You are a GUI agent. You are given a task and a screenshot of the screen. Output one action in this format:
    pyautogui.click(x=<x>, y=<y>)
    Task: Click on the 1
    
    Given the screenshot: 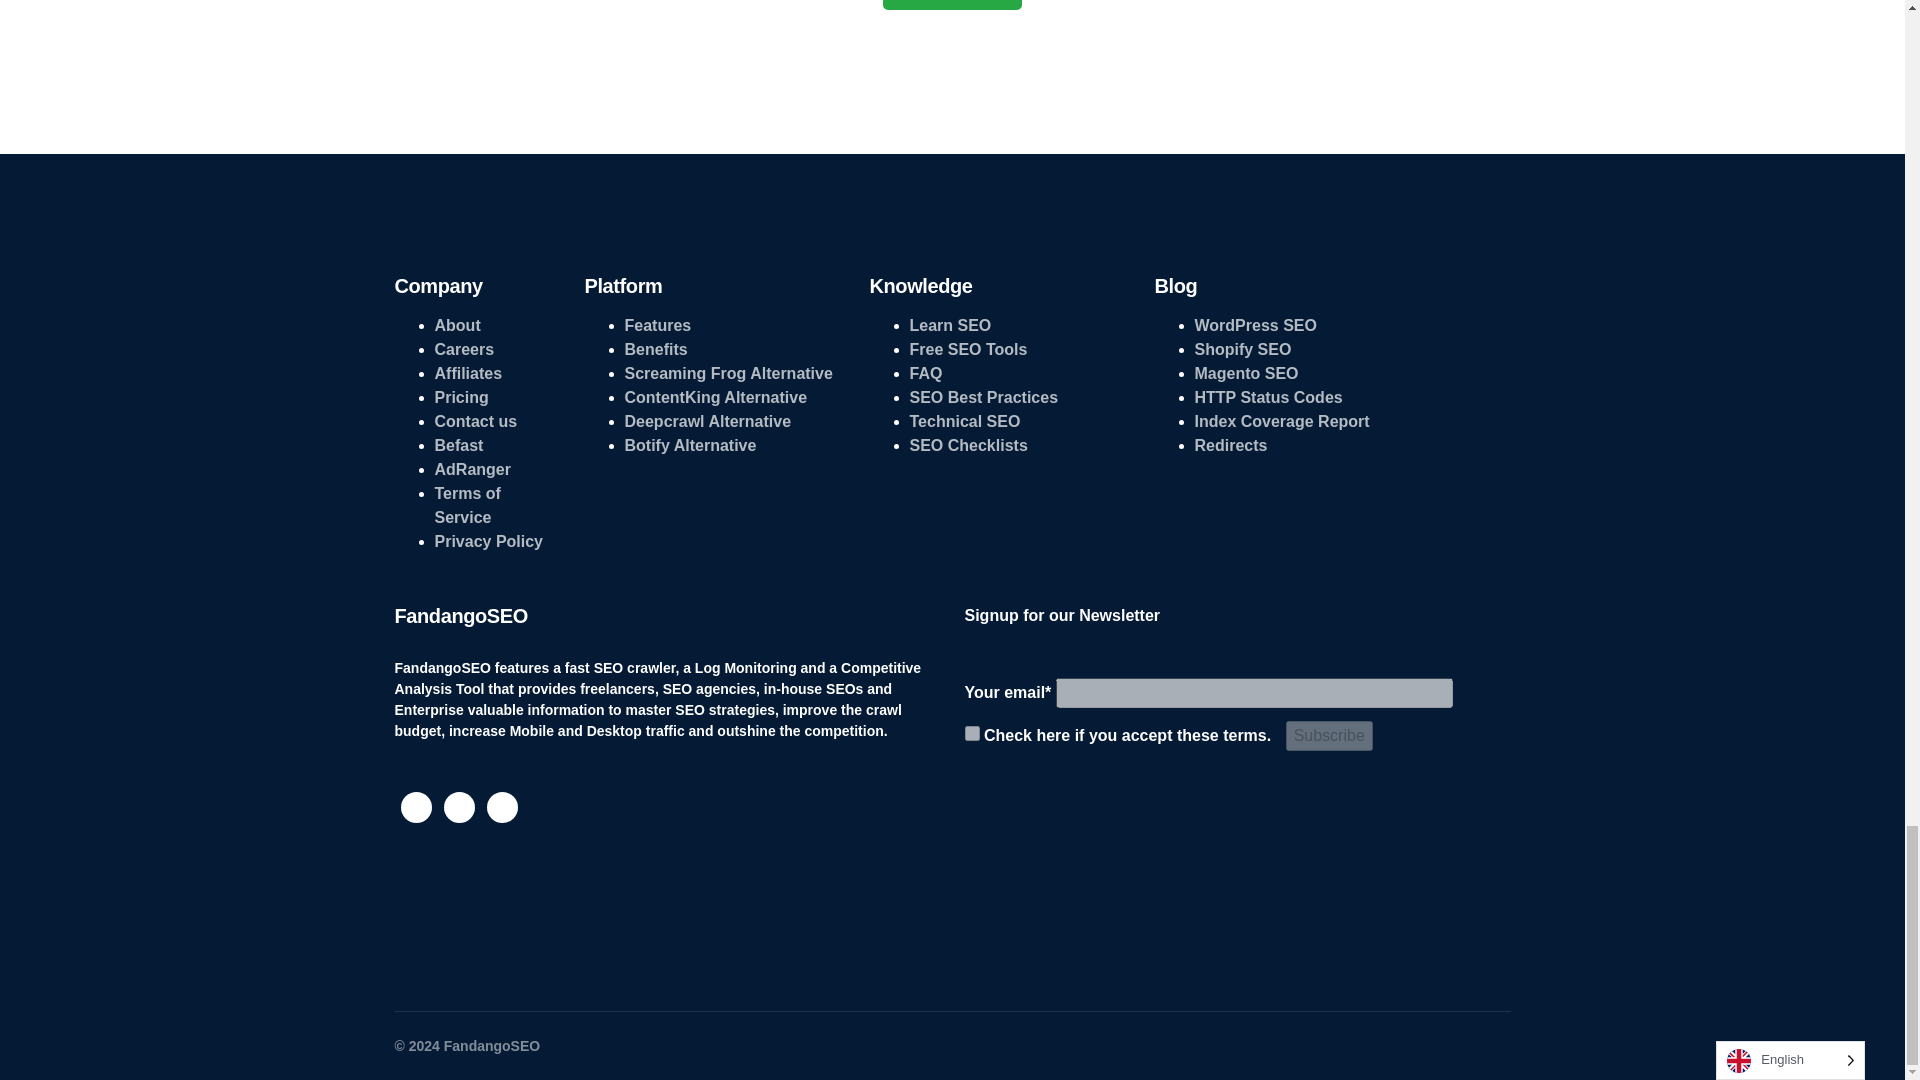 What is the action you would take?
    pyautogui.click(x=971, y=732)
    